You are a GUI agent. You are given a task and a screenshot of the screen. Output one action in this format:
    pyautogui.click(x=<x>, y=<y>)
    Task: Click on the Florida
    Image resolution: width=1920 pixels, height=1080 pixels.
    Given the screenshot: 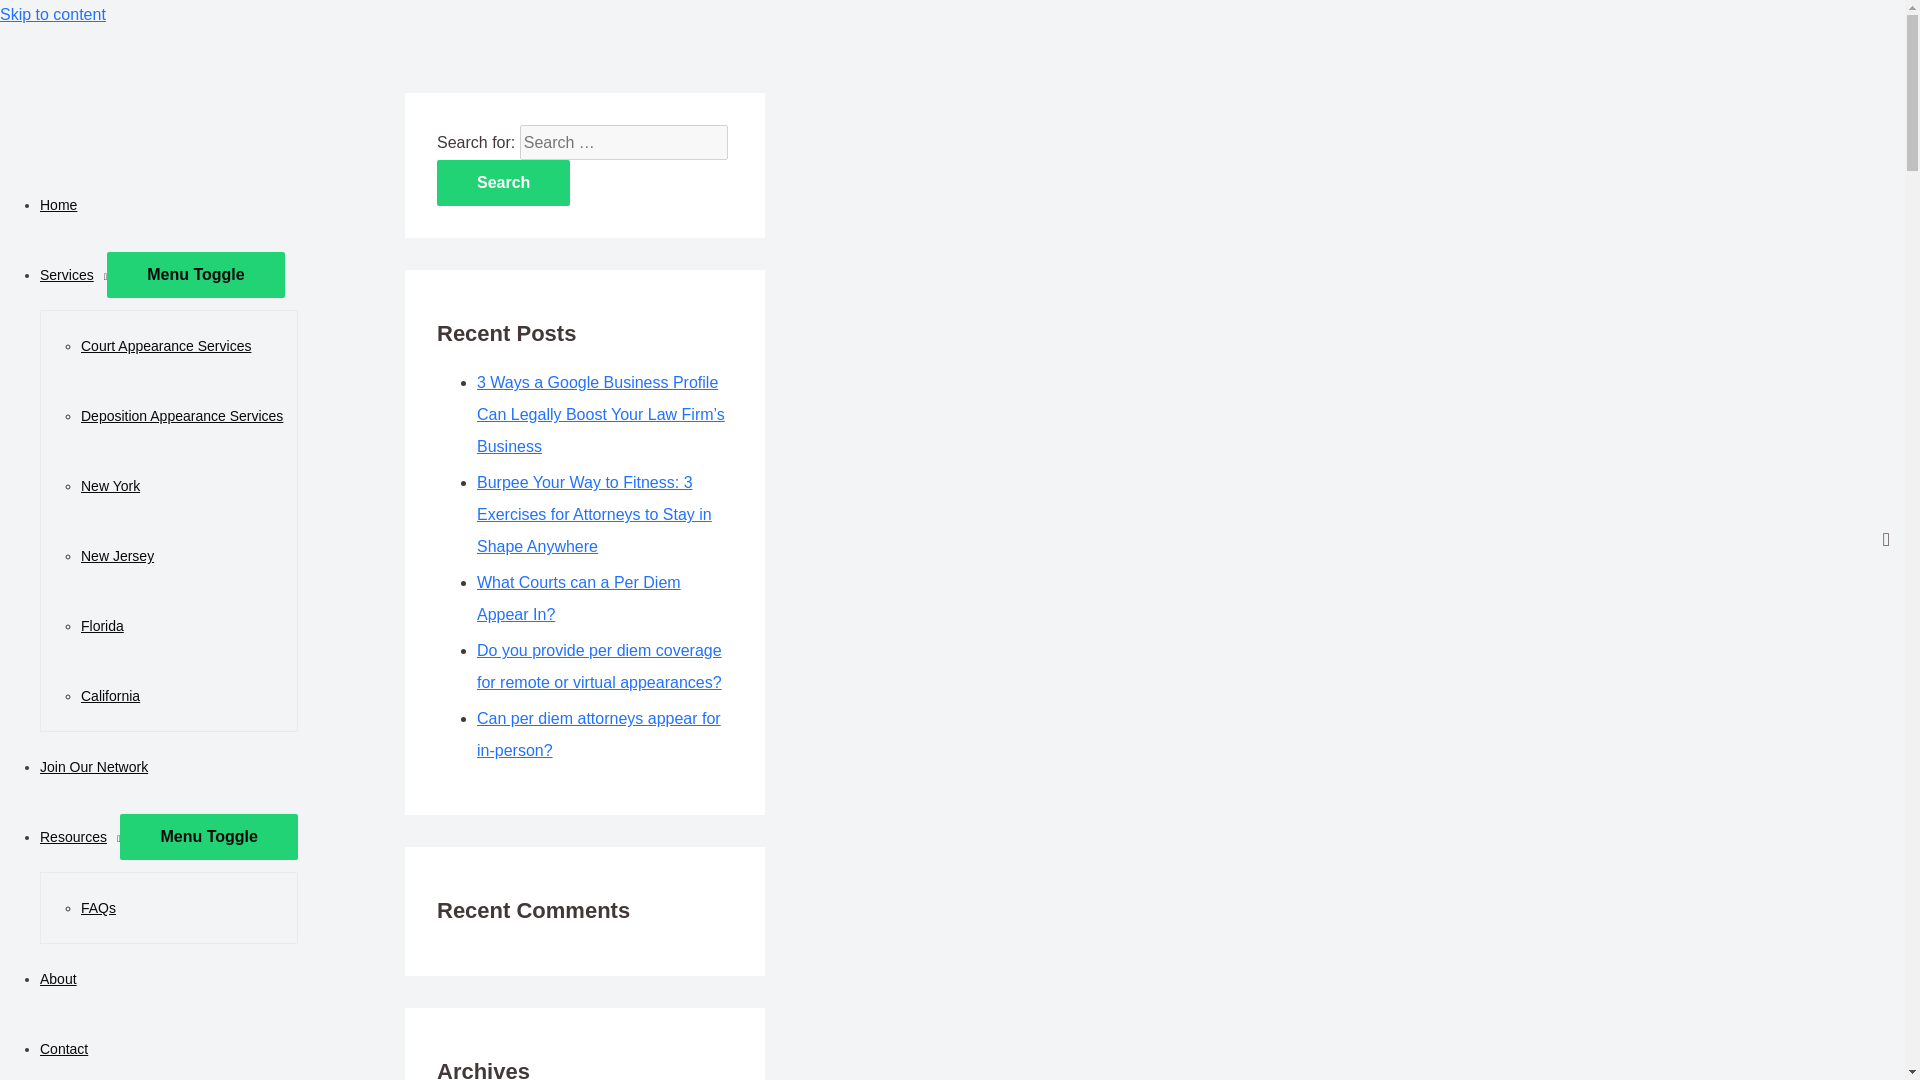 What is the action you would take?
    pyautogui.click(x=102, y=625)
    